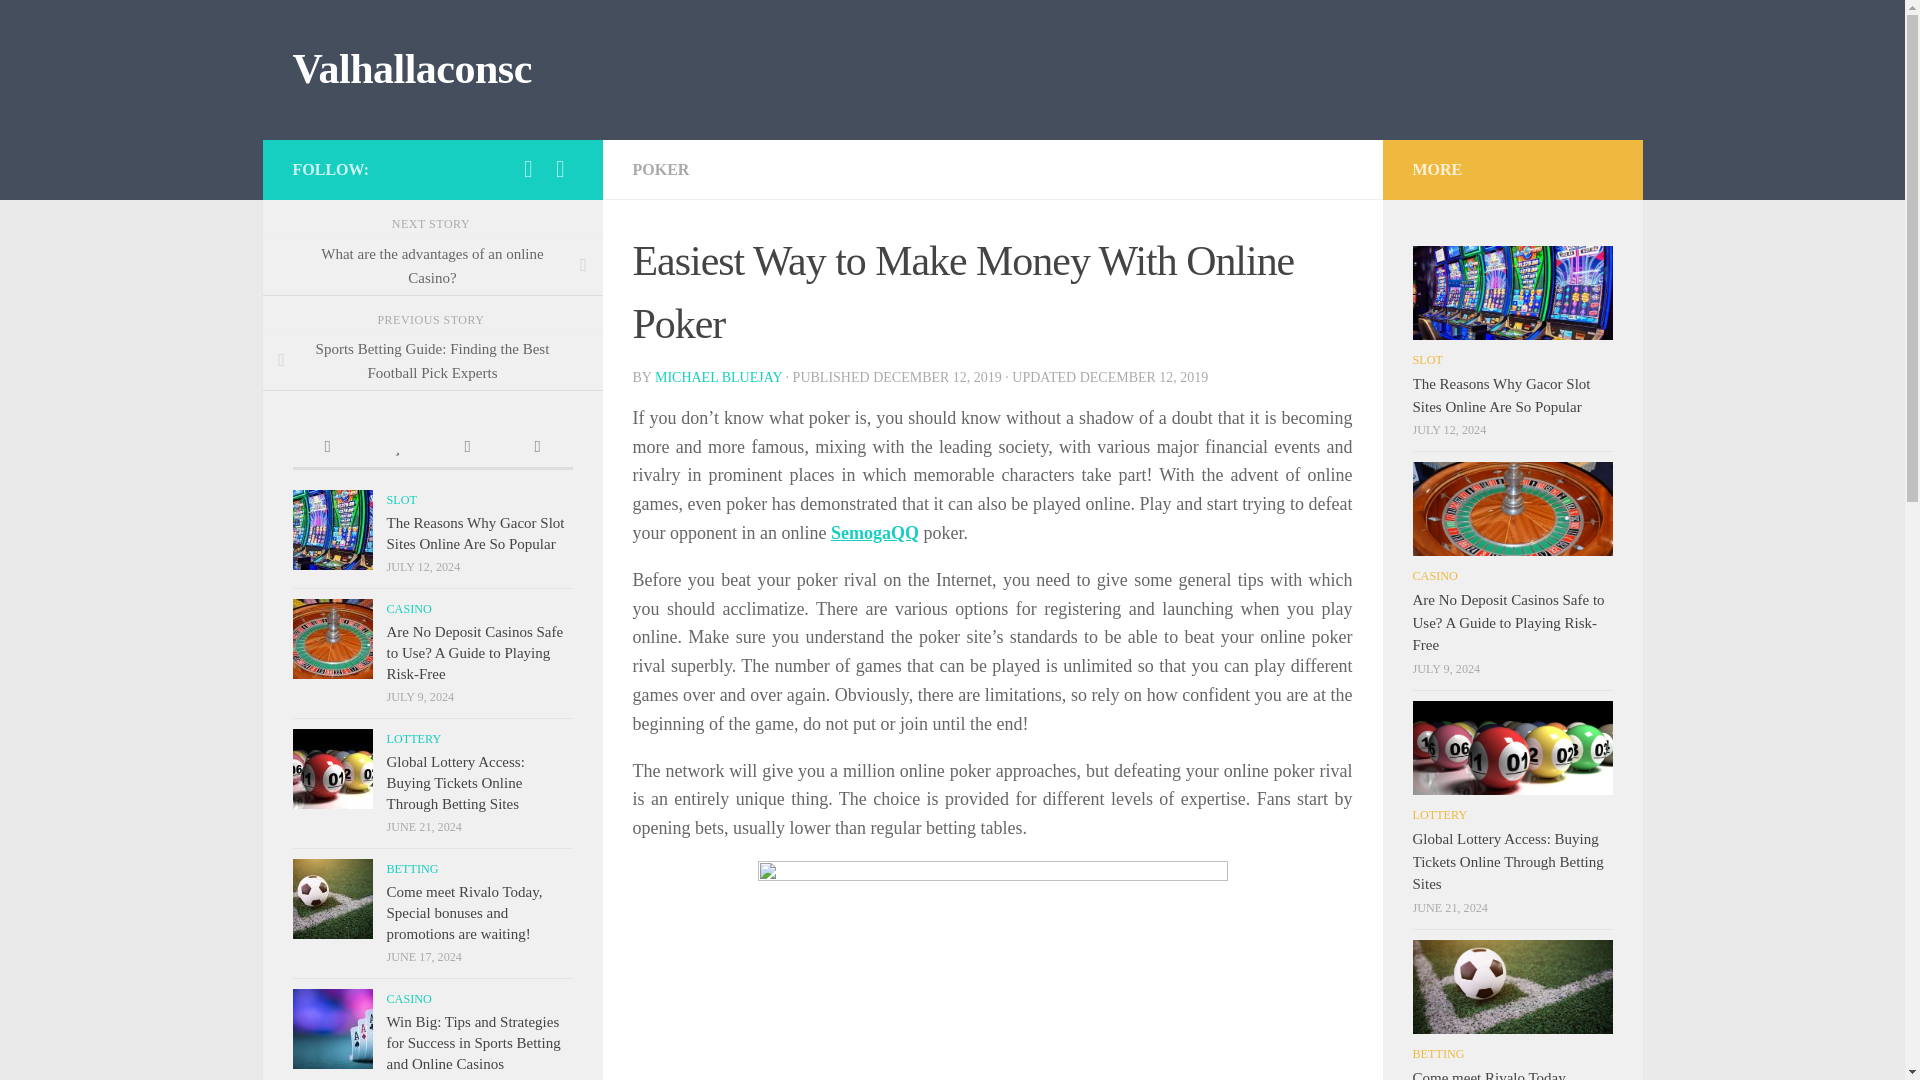 The height and width of the screenshot is (1080, 1920). What do you see at coordinates (411, 70) in the screenshot?
I see `Valhallaconsc` at bounding box center [411, 70].